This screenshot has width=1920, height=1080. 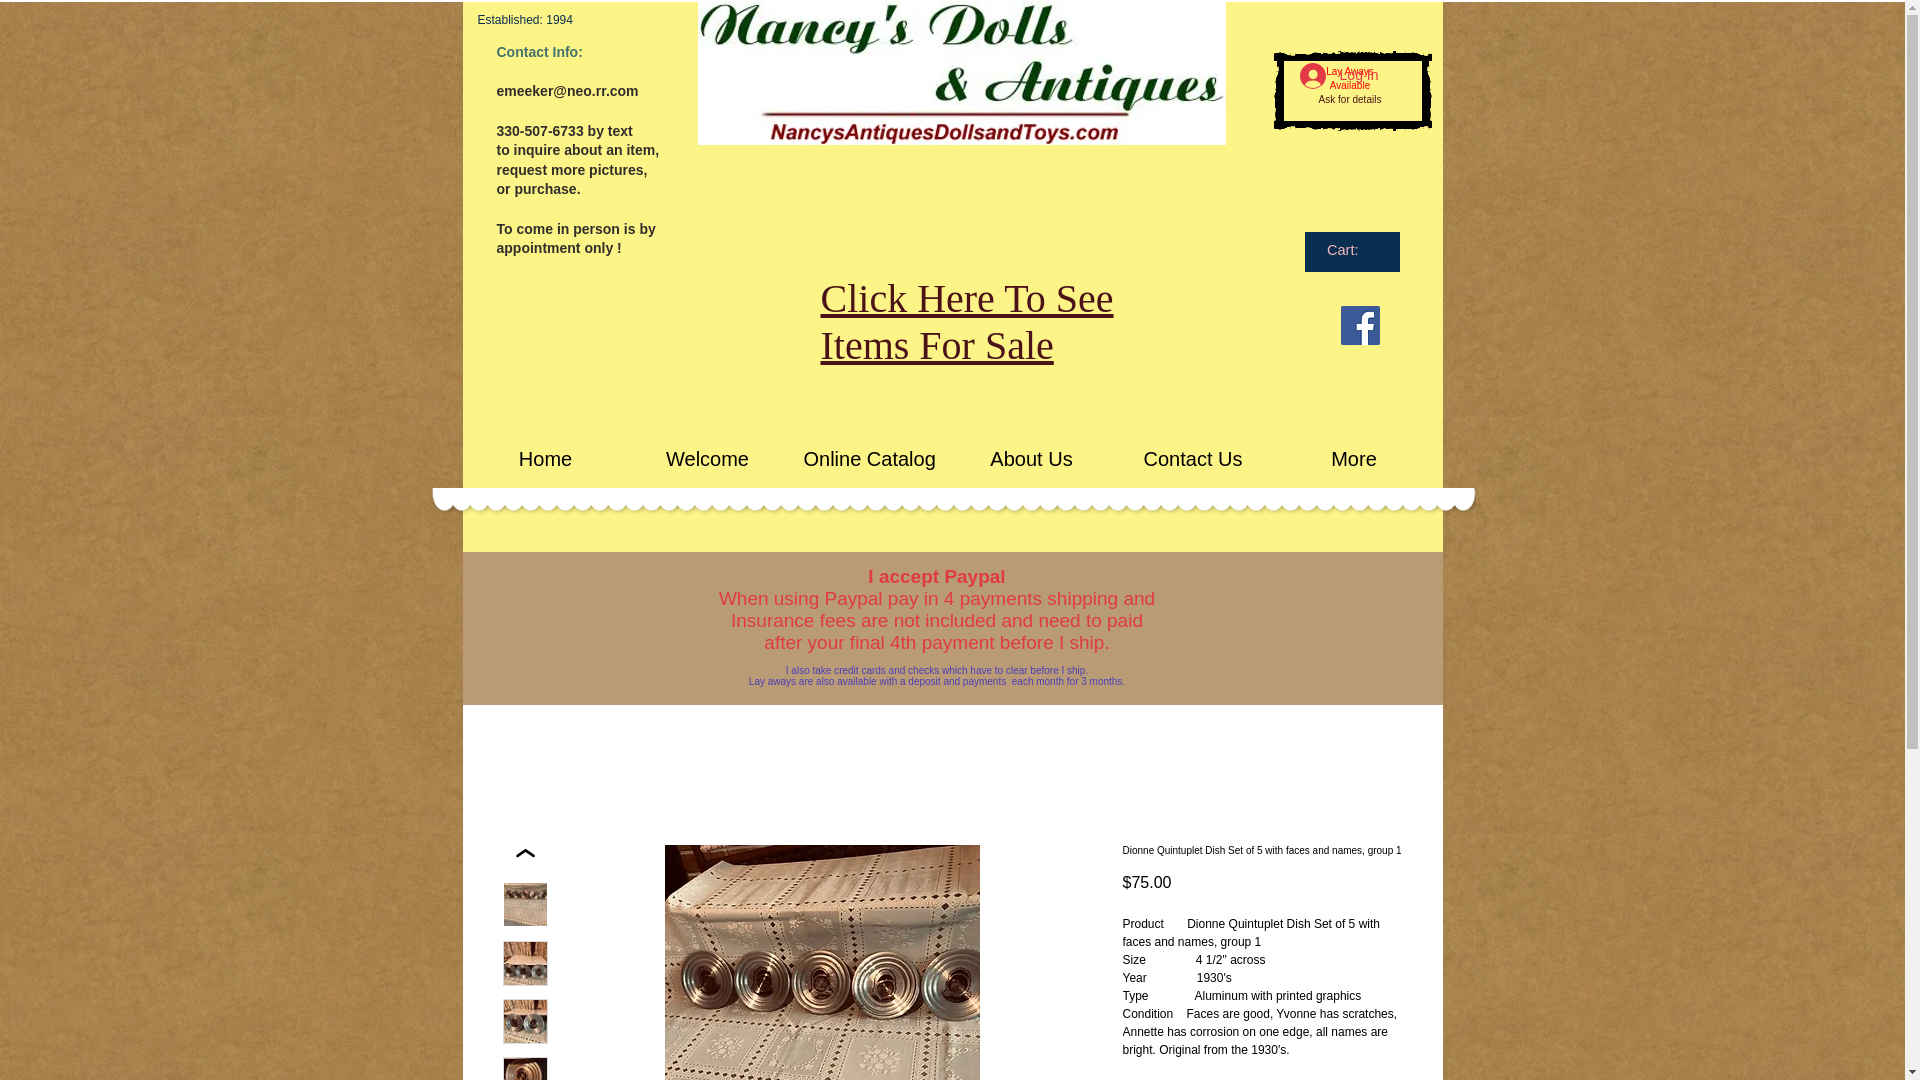 What do you see at coordinates (544, 458) in the screenshot?
I see `Home` at bounding box center [544, 458].